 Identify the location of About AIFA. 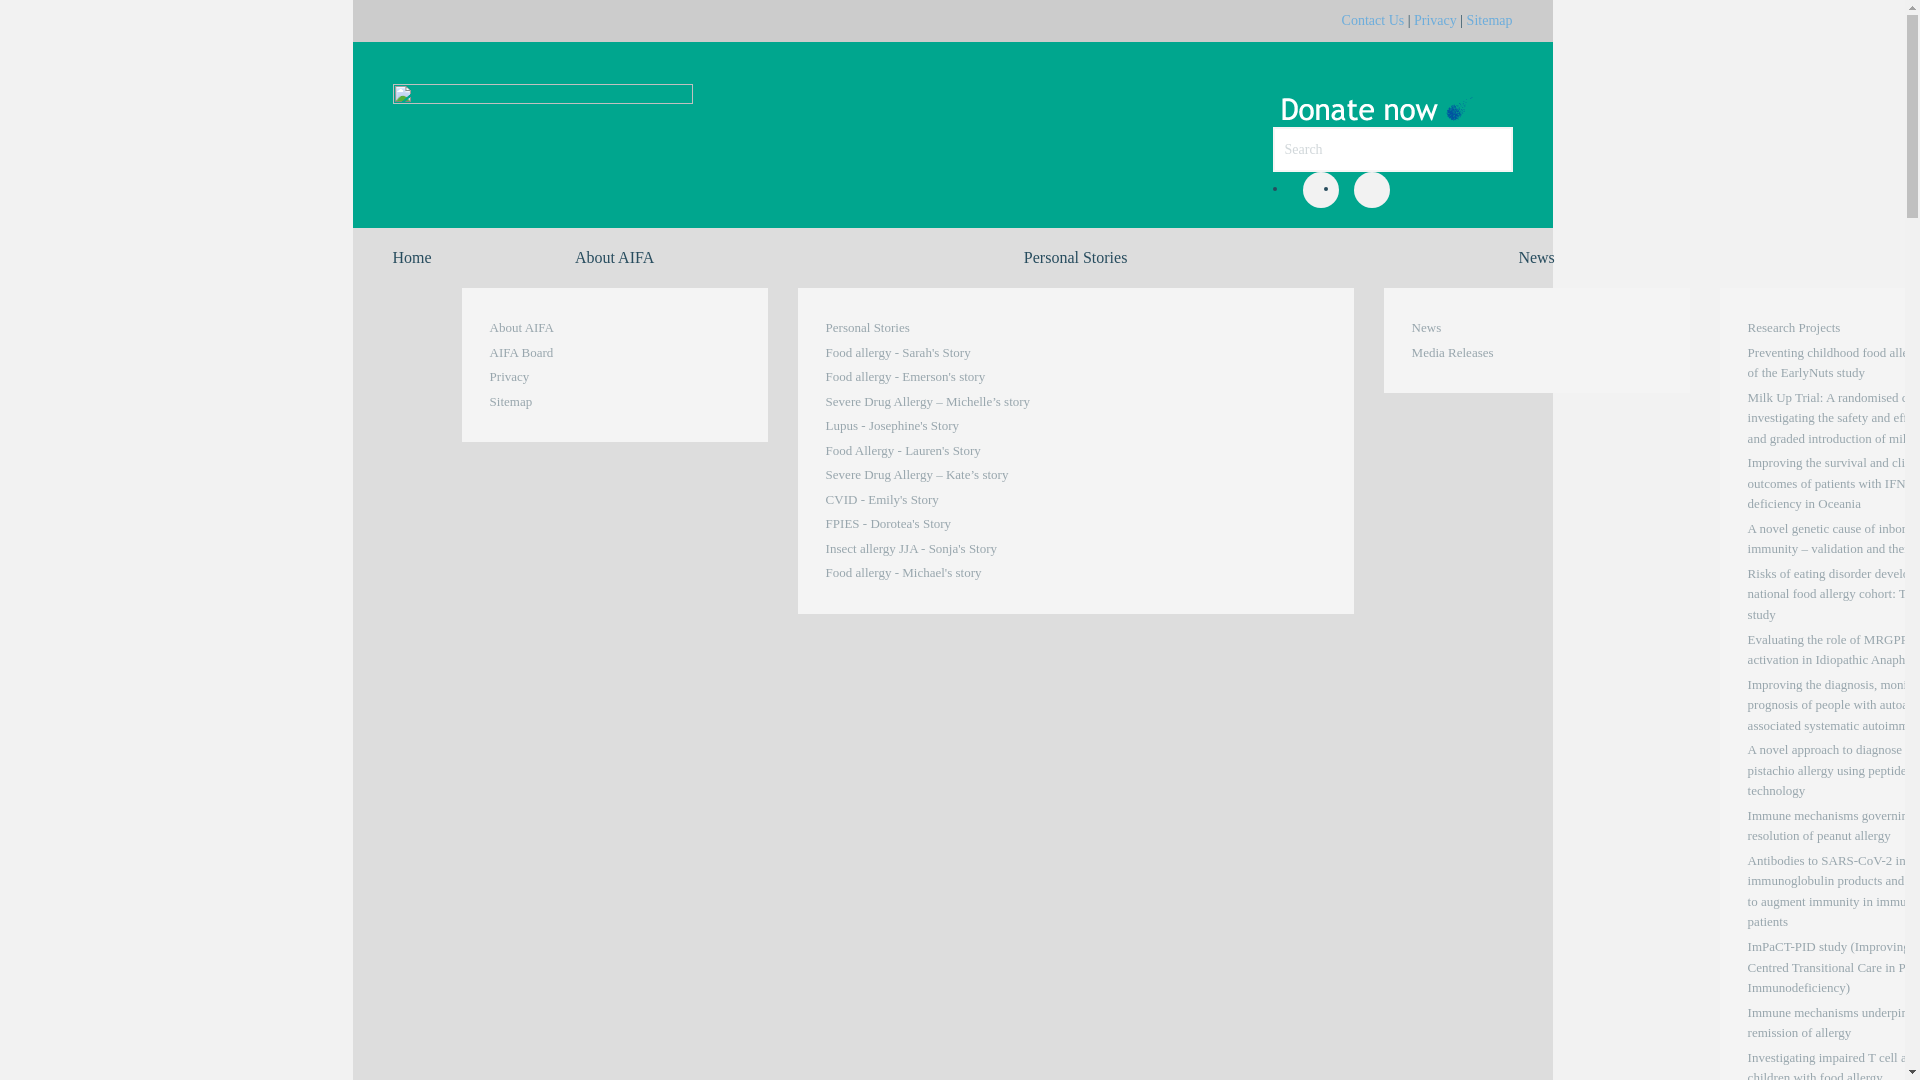
(614, 328).